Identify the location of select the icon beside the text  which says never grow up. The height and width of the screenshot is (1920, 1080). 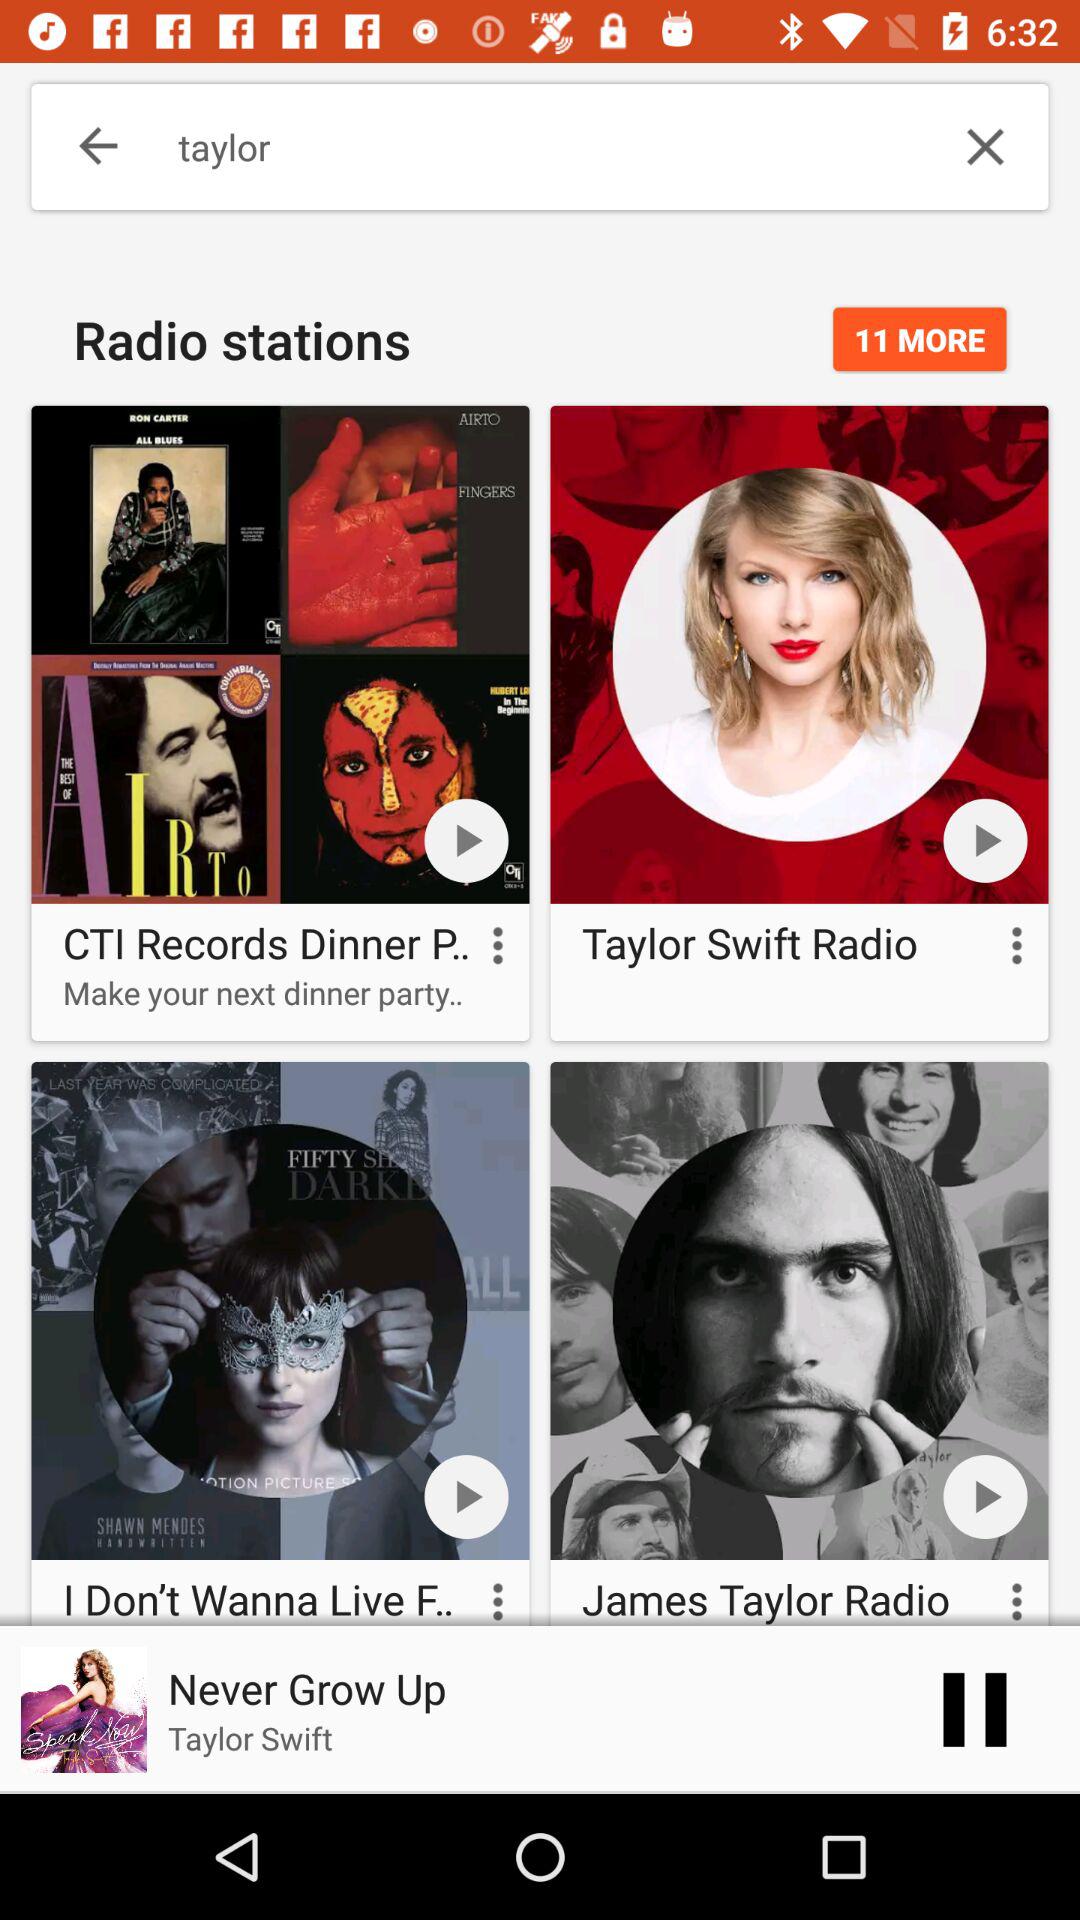
(83, 1710).